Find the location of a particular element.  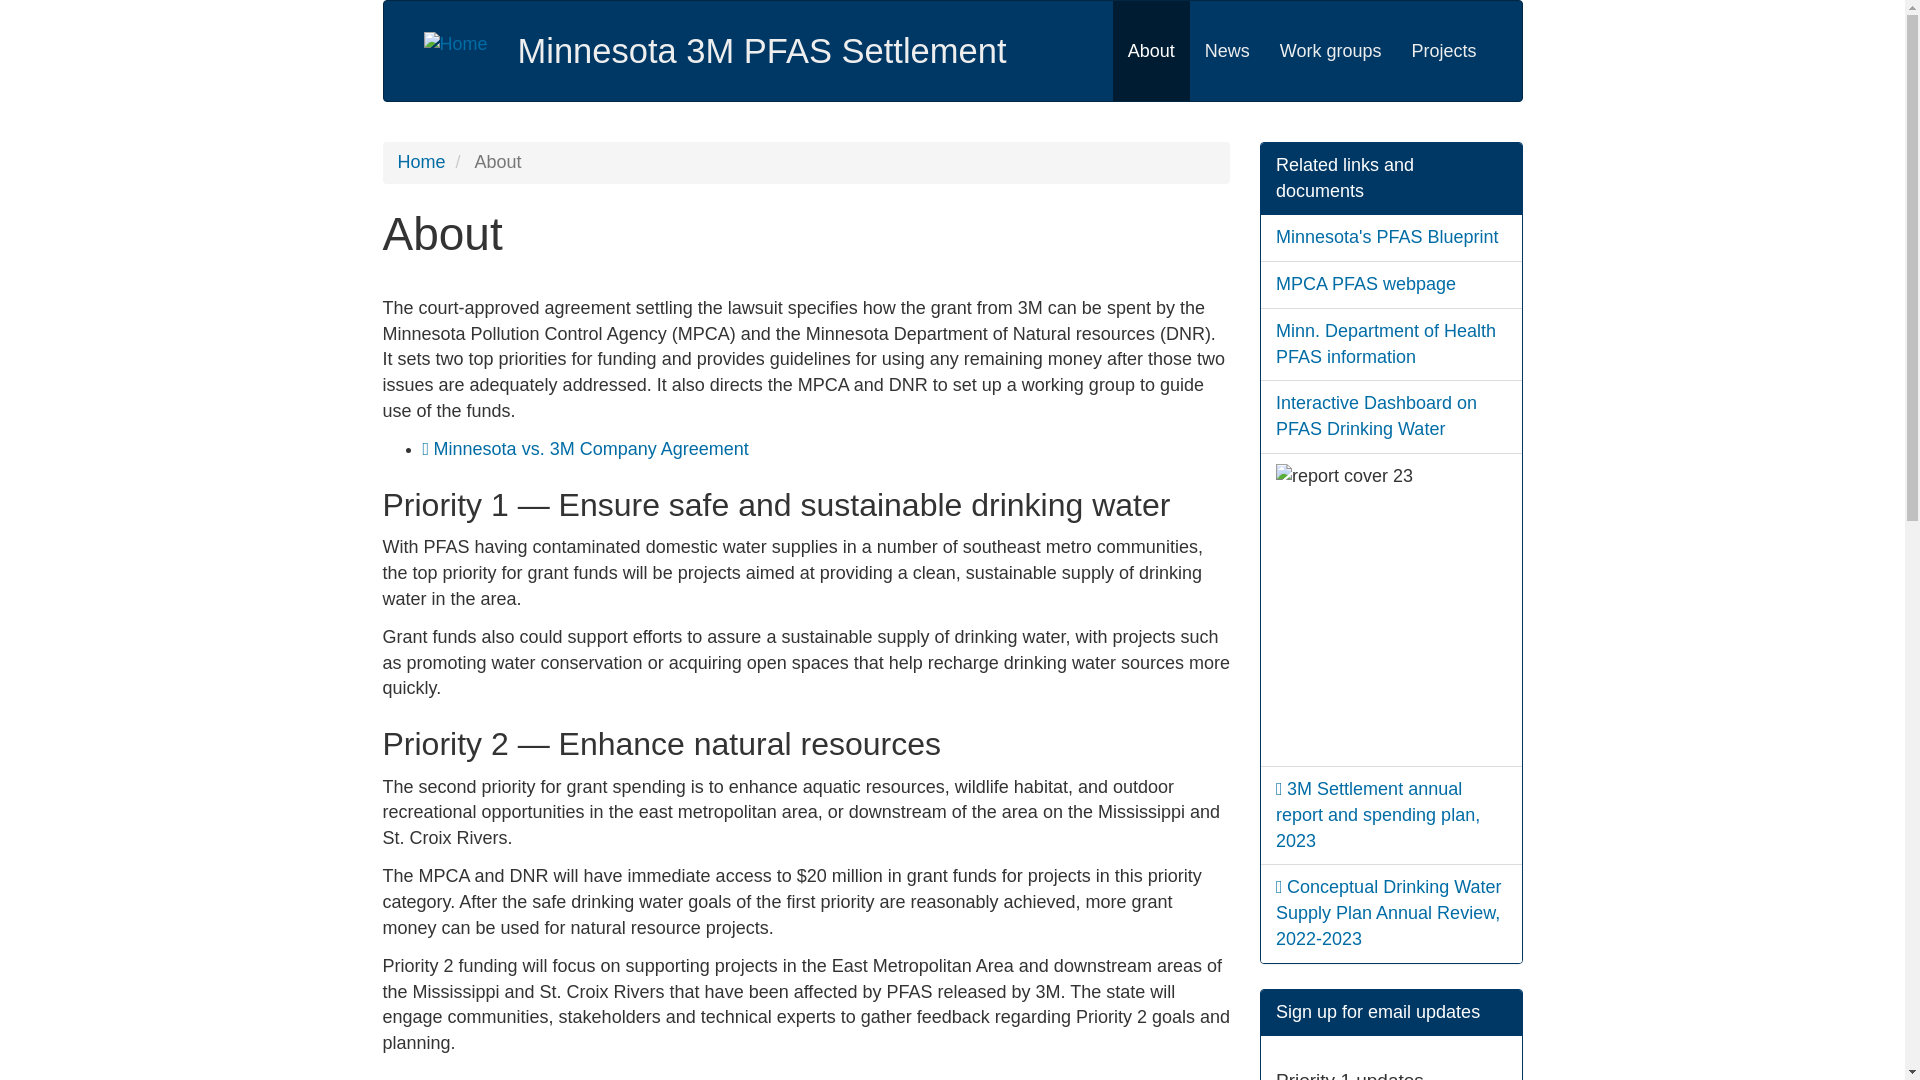

Home is located at coordinates (762, 51).